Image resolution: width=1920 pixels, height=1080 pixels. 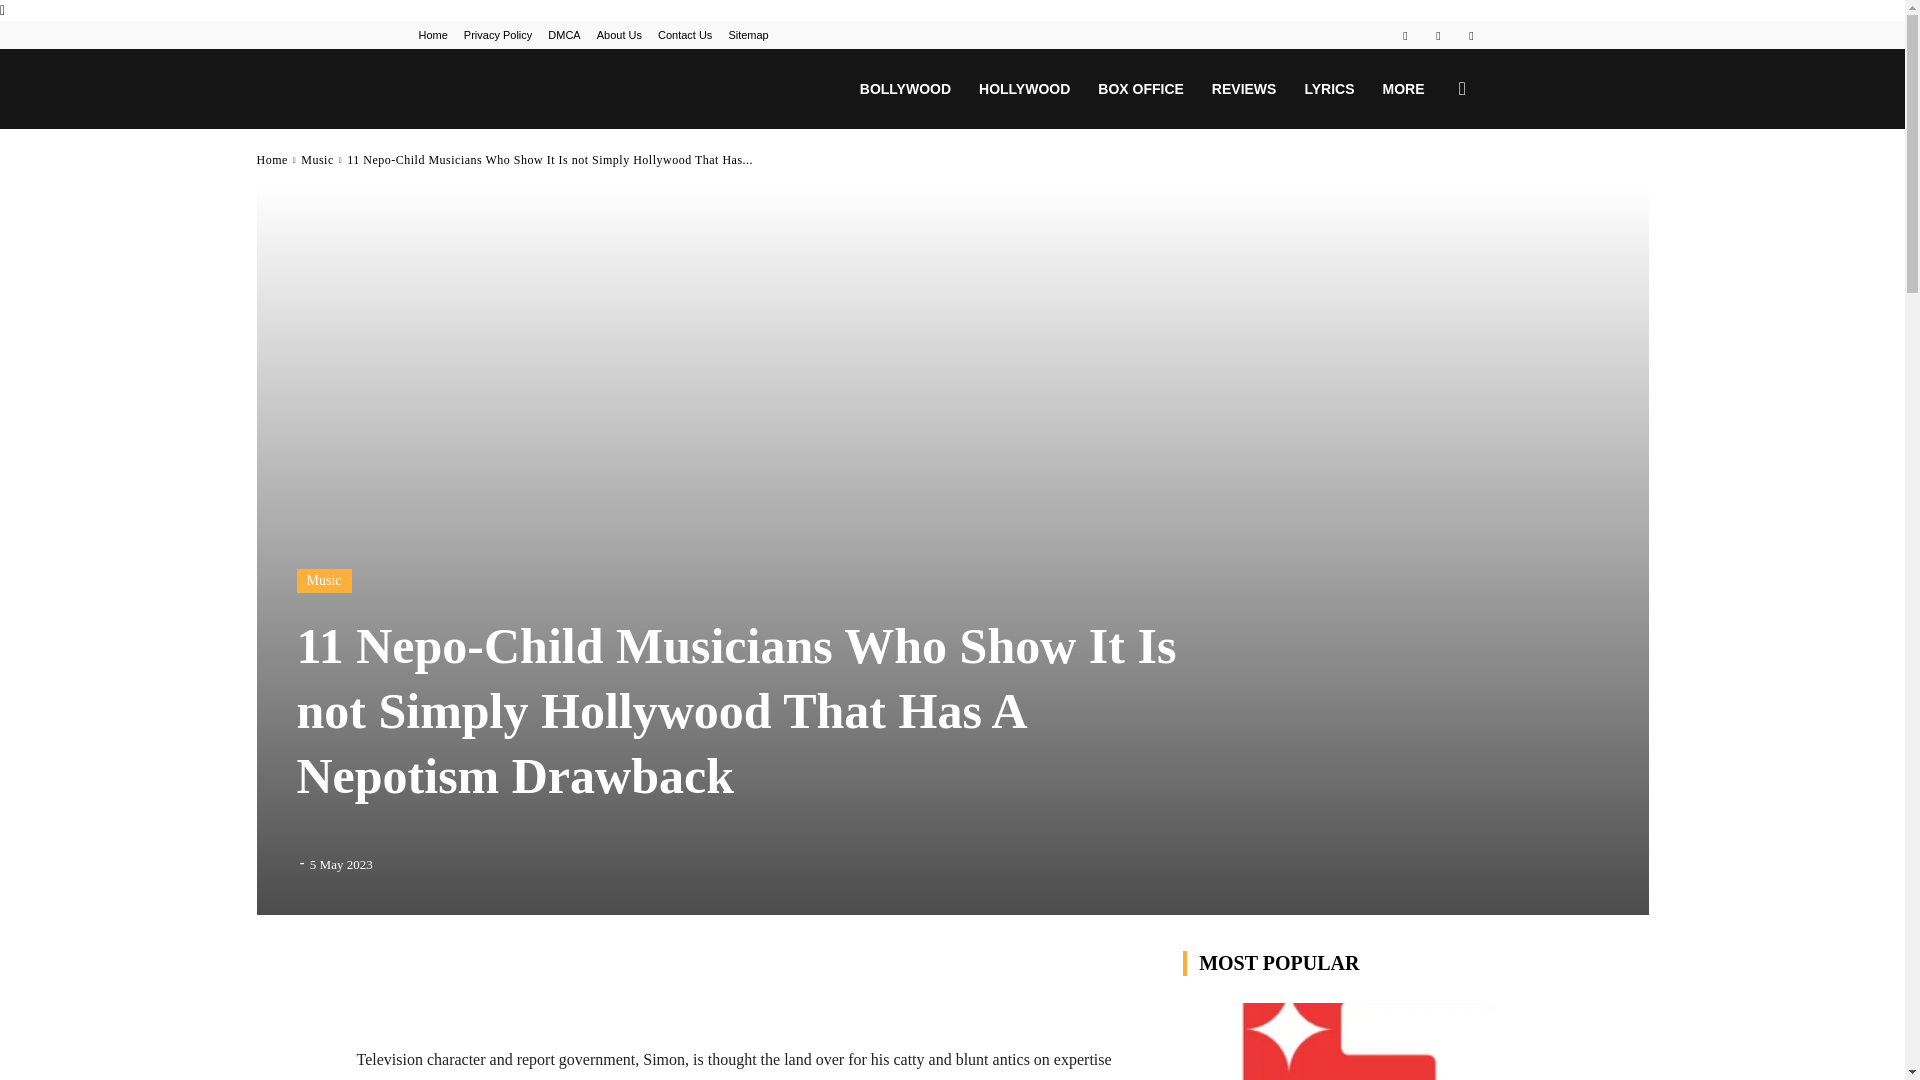 What do you see at coordinates (1328, 88) in the screenshot?
I see `LYRICS` at bounding box center [1328, 88].